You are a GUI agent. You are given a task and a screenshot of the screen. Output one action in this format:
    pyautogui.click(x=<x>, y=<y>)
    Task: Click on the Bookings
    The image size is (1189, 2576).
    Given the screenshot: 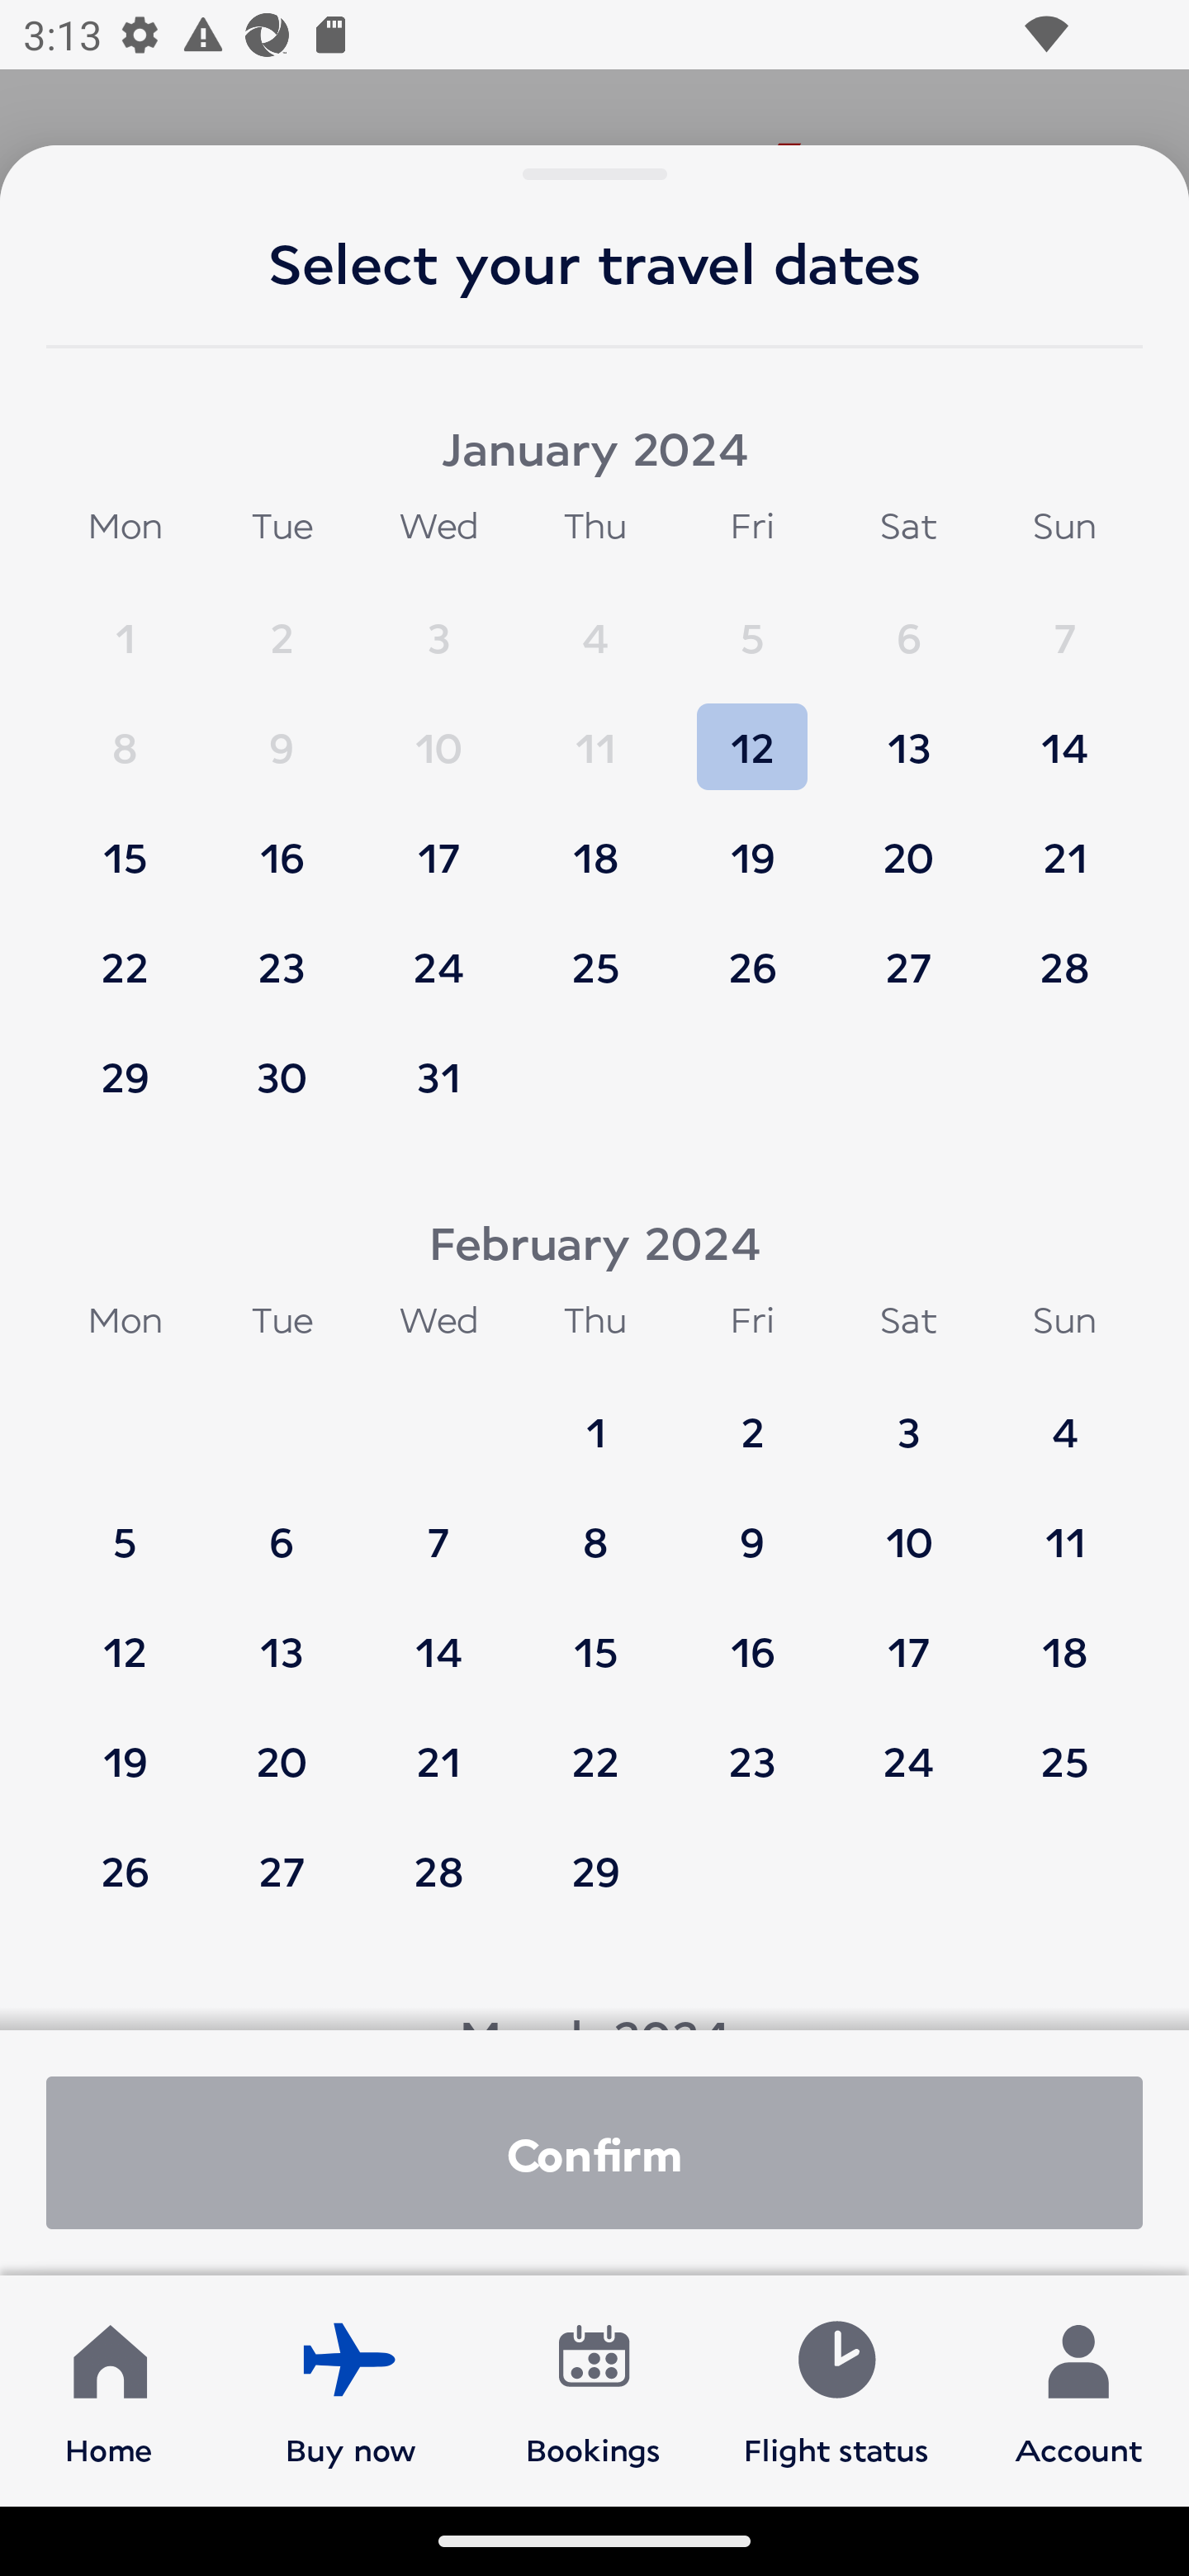 What is the action you would take?
    pyautogui.click(x=594, y=2389)
    